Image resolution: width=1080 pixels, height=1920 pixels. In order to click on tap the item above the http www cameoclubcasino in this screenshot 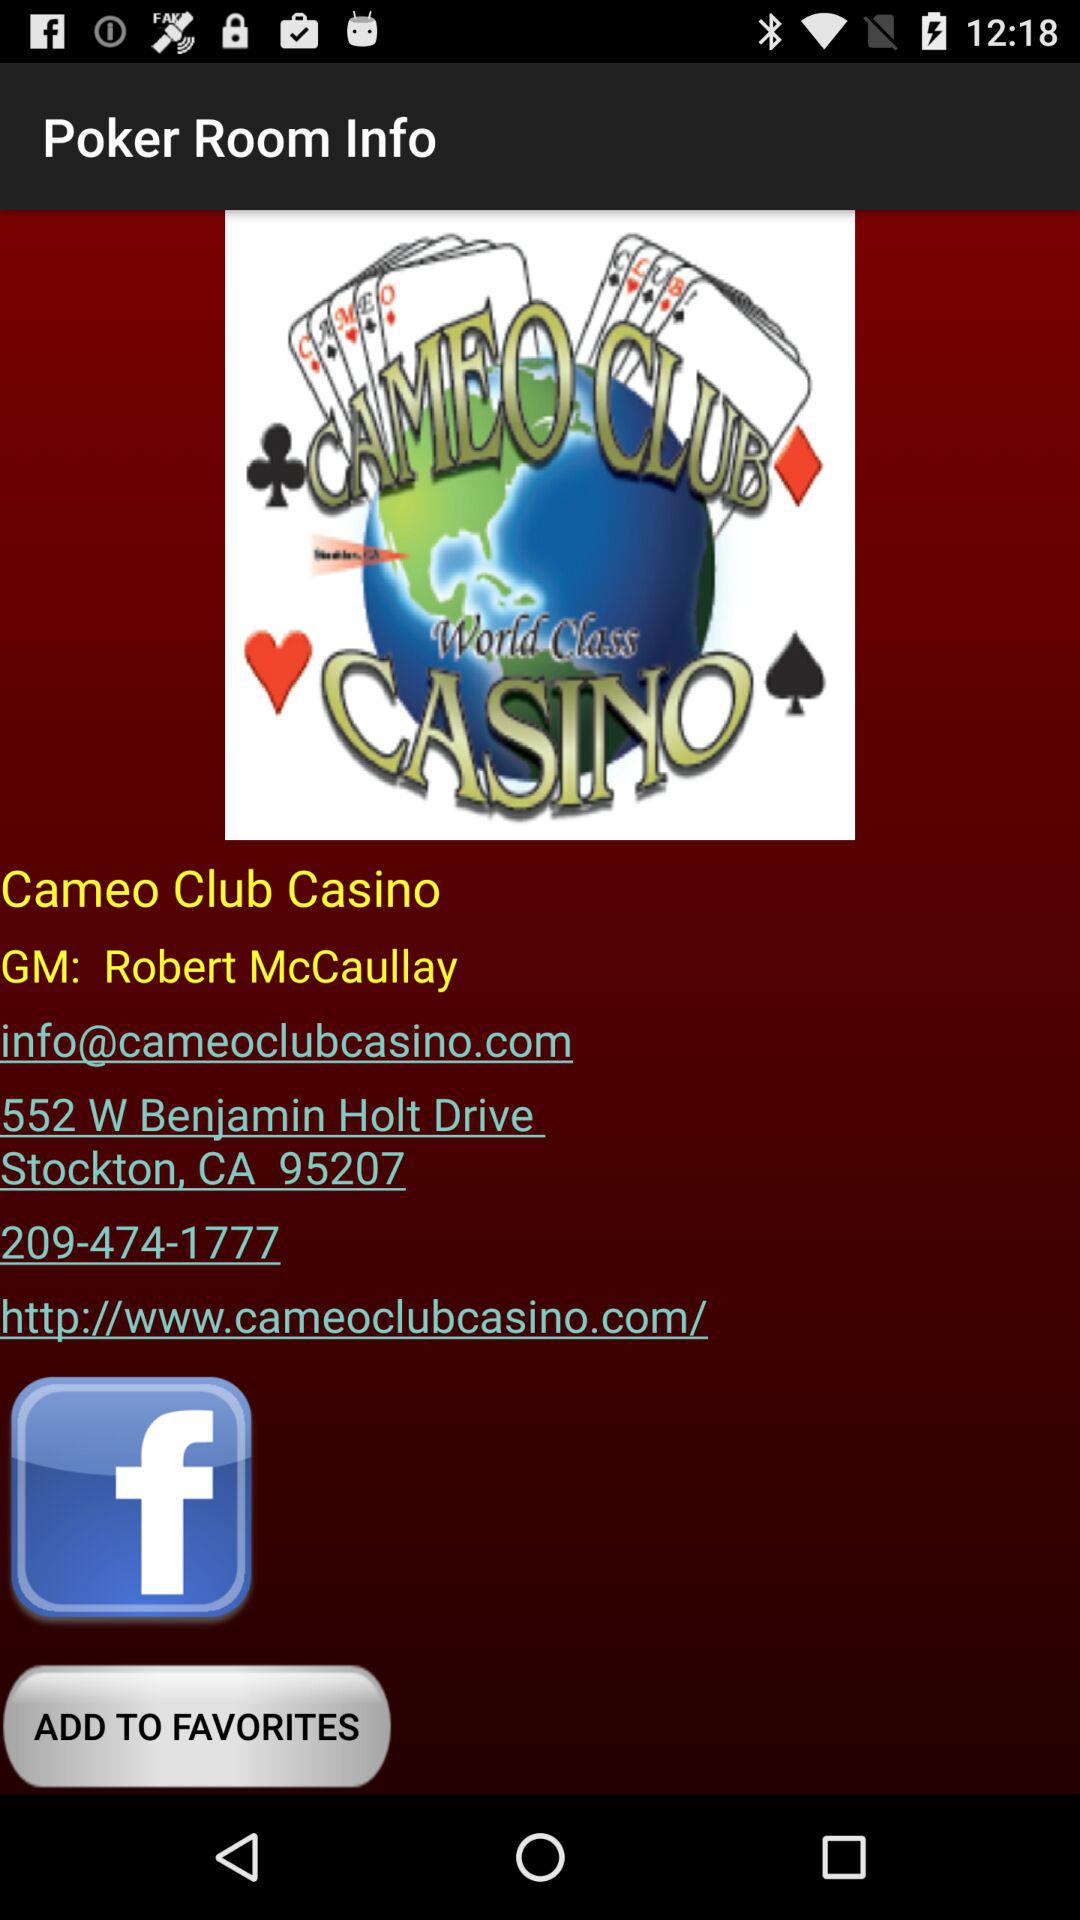, I will do `click(140, 1234)`.